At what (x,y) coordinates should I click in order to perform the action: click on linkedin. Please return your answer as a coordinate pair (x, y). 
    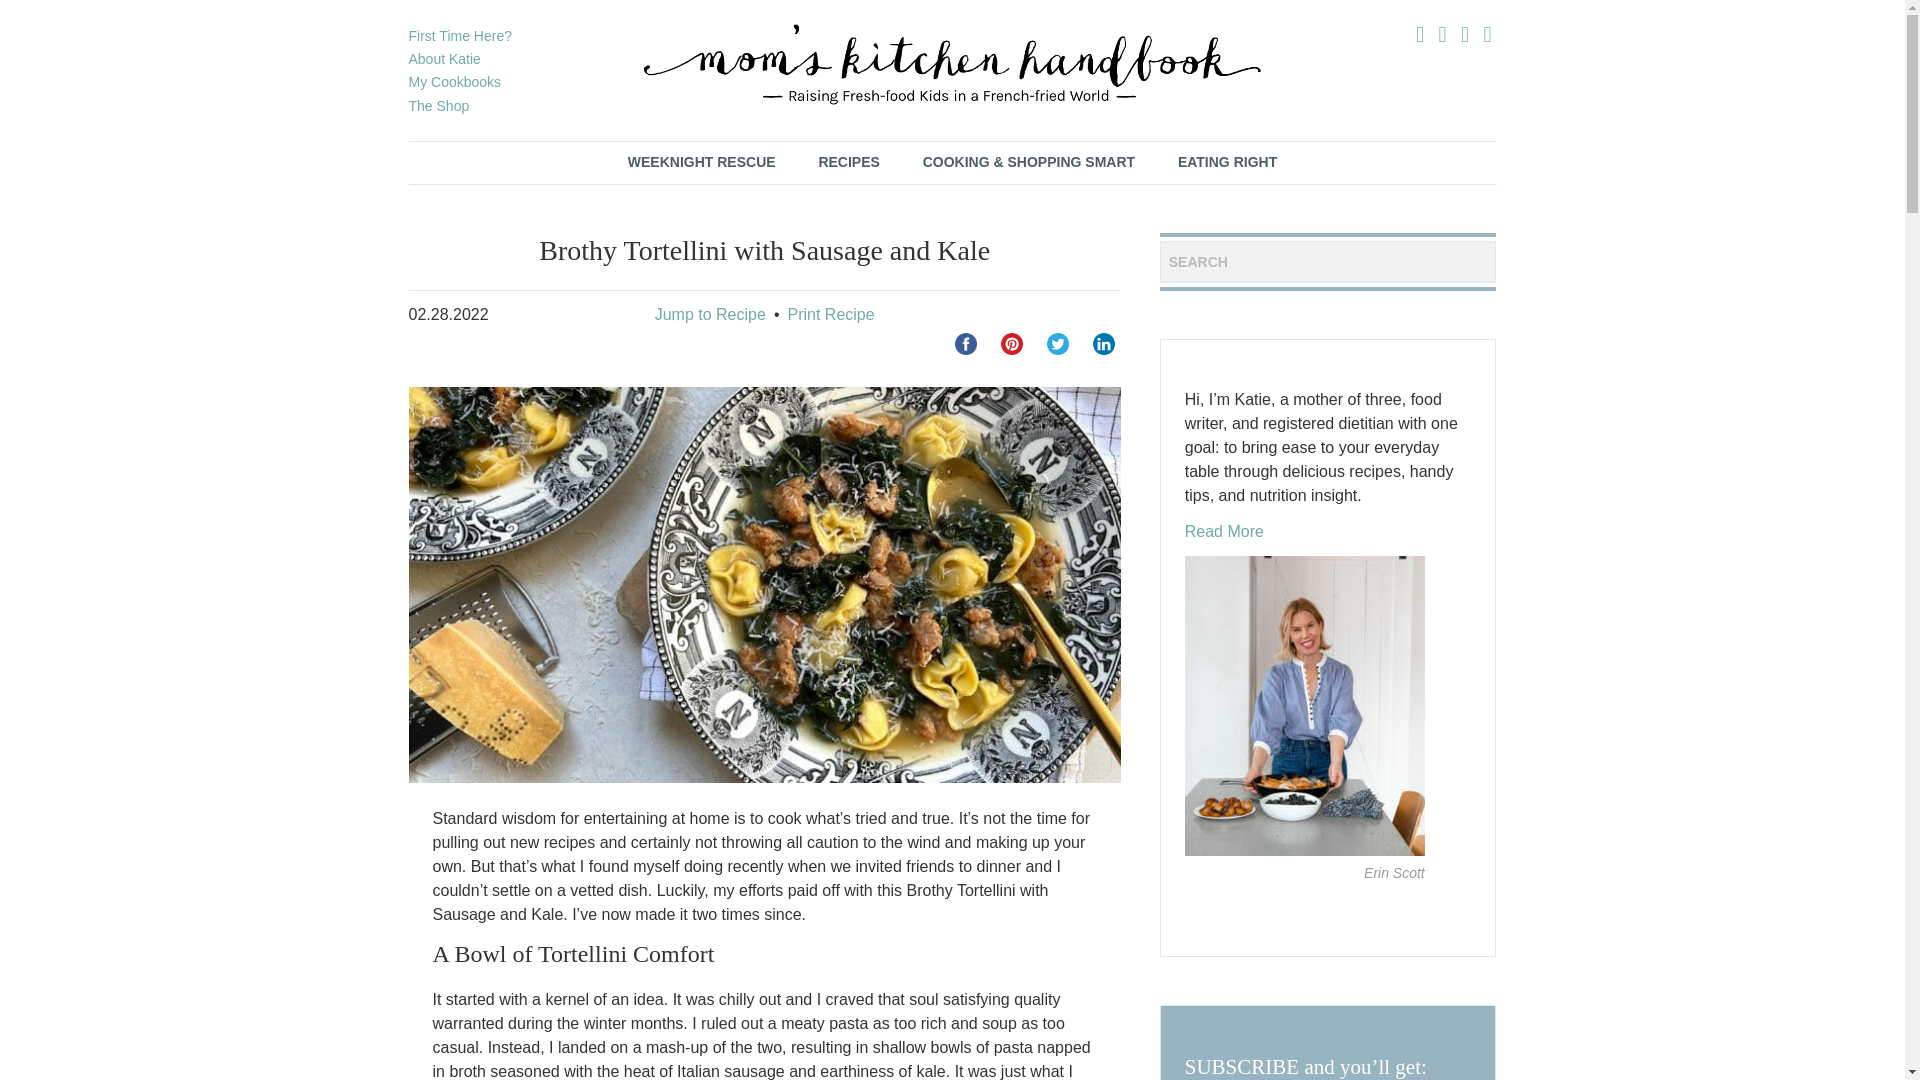
    Looking at the image, I should click on (1104, 344).